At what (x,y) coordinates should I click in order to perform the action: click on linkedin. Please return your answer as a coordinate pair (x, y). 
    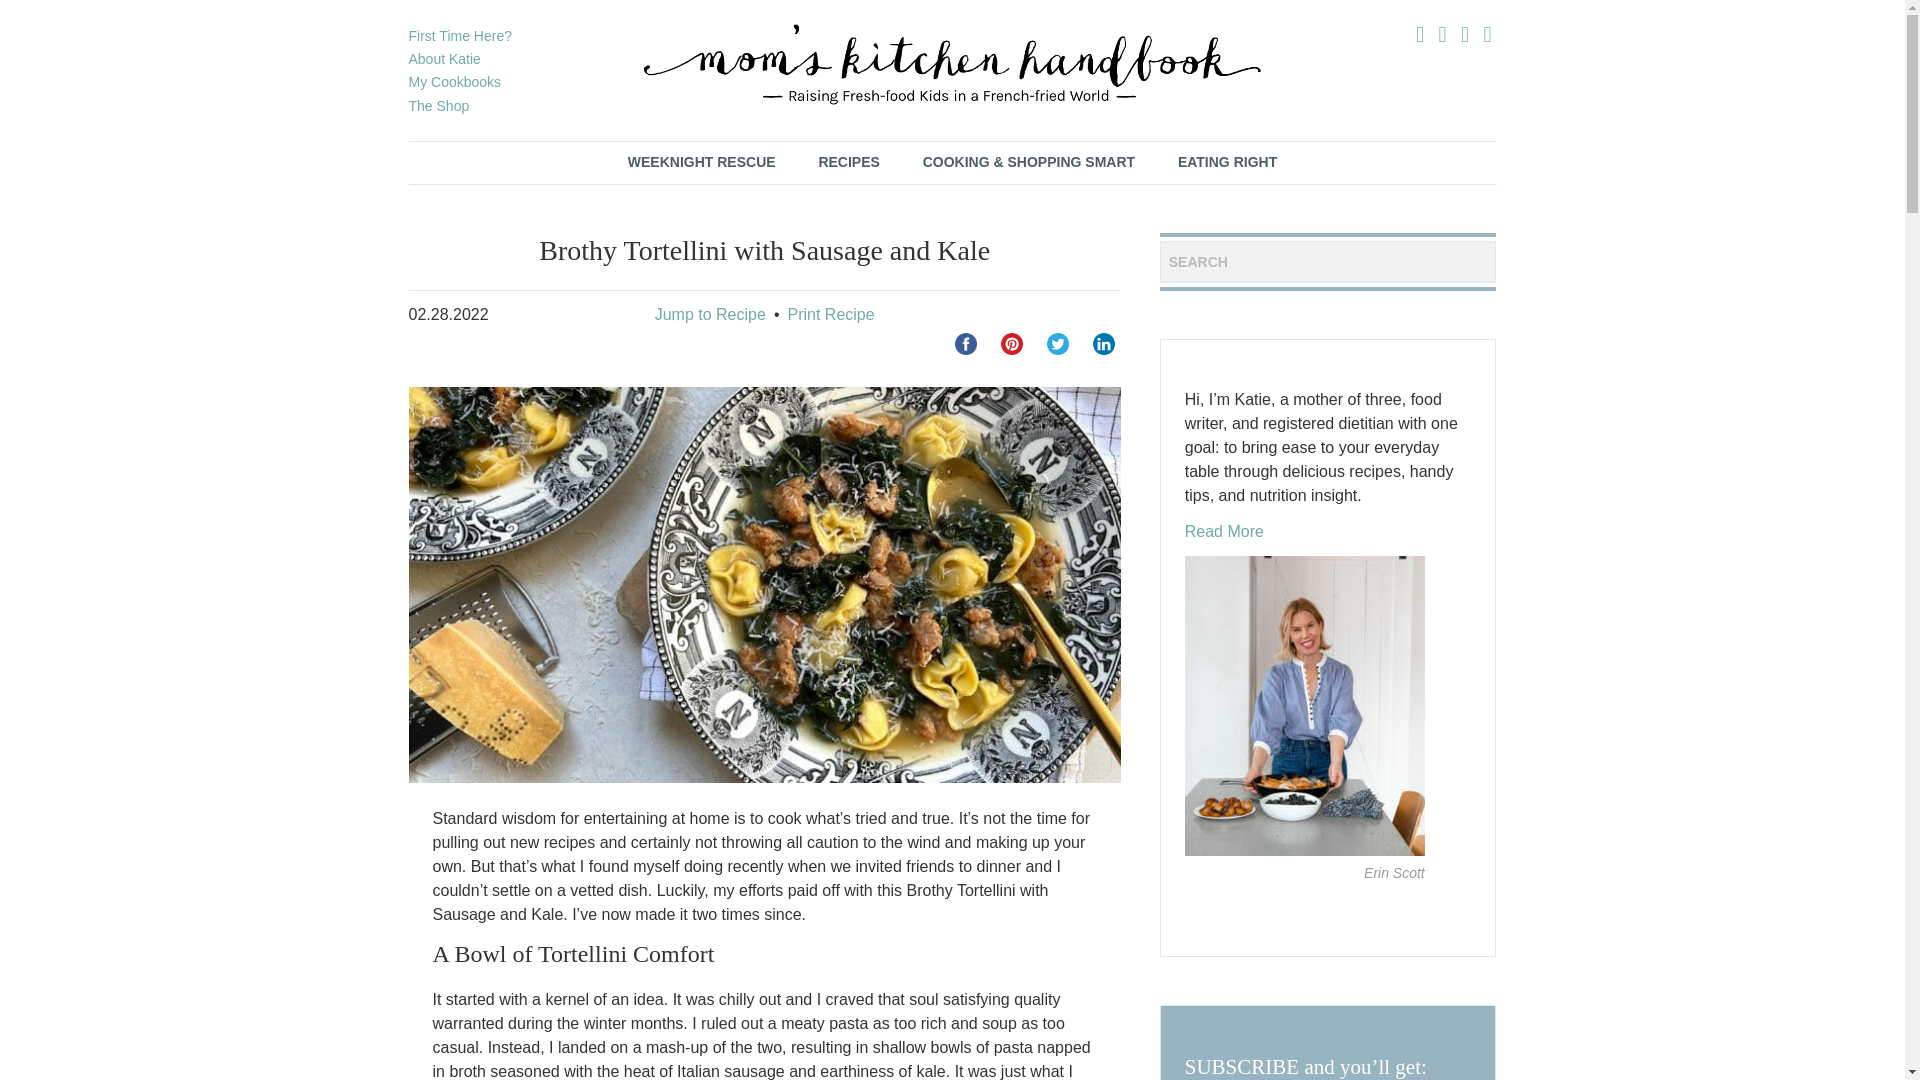
    Looking at the image, I should click on (1104, 344).